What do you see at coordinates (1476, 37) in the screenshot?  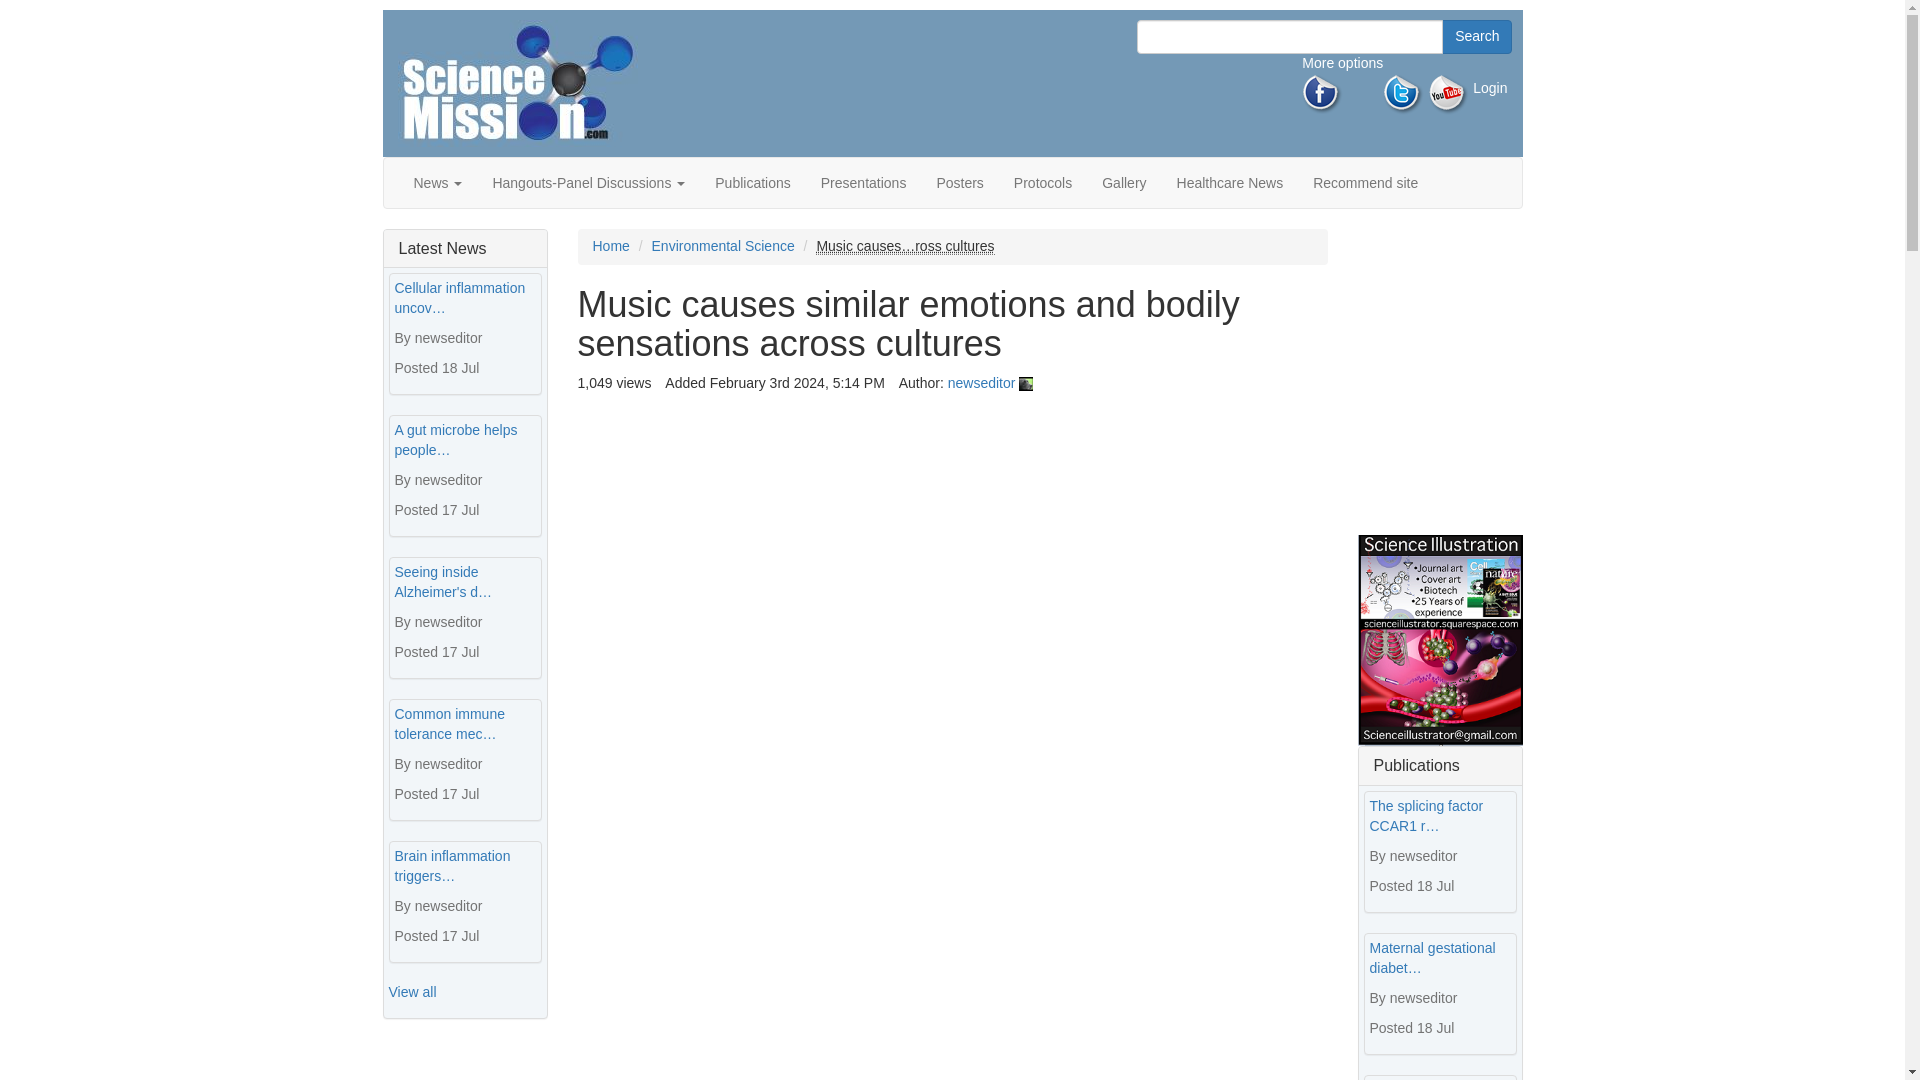 I see `Search` at bounding box center [1476, 37].